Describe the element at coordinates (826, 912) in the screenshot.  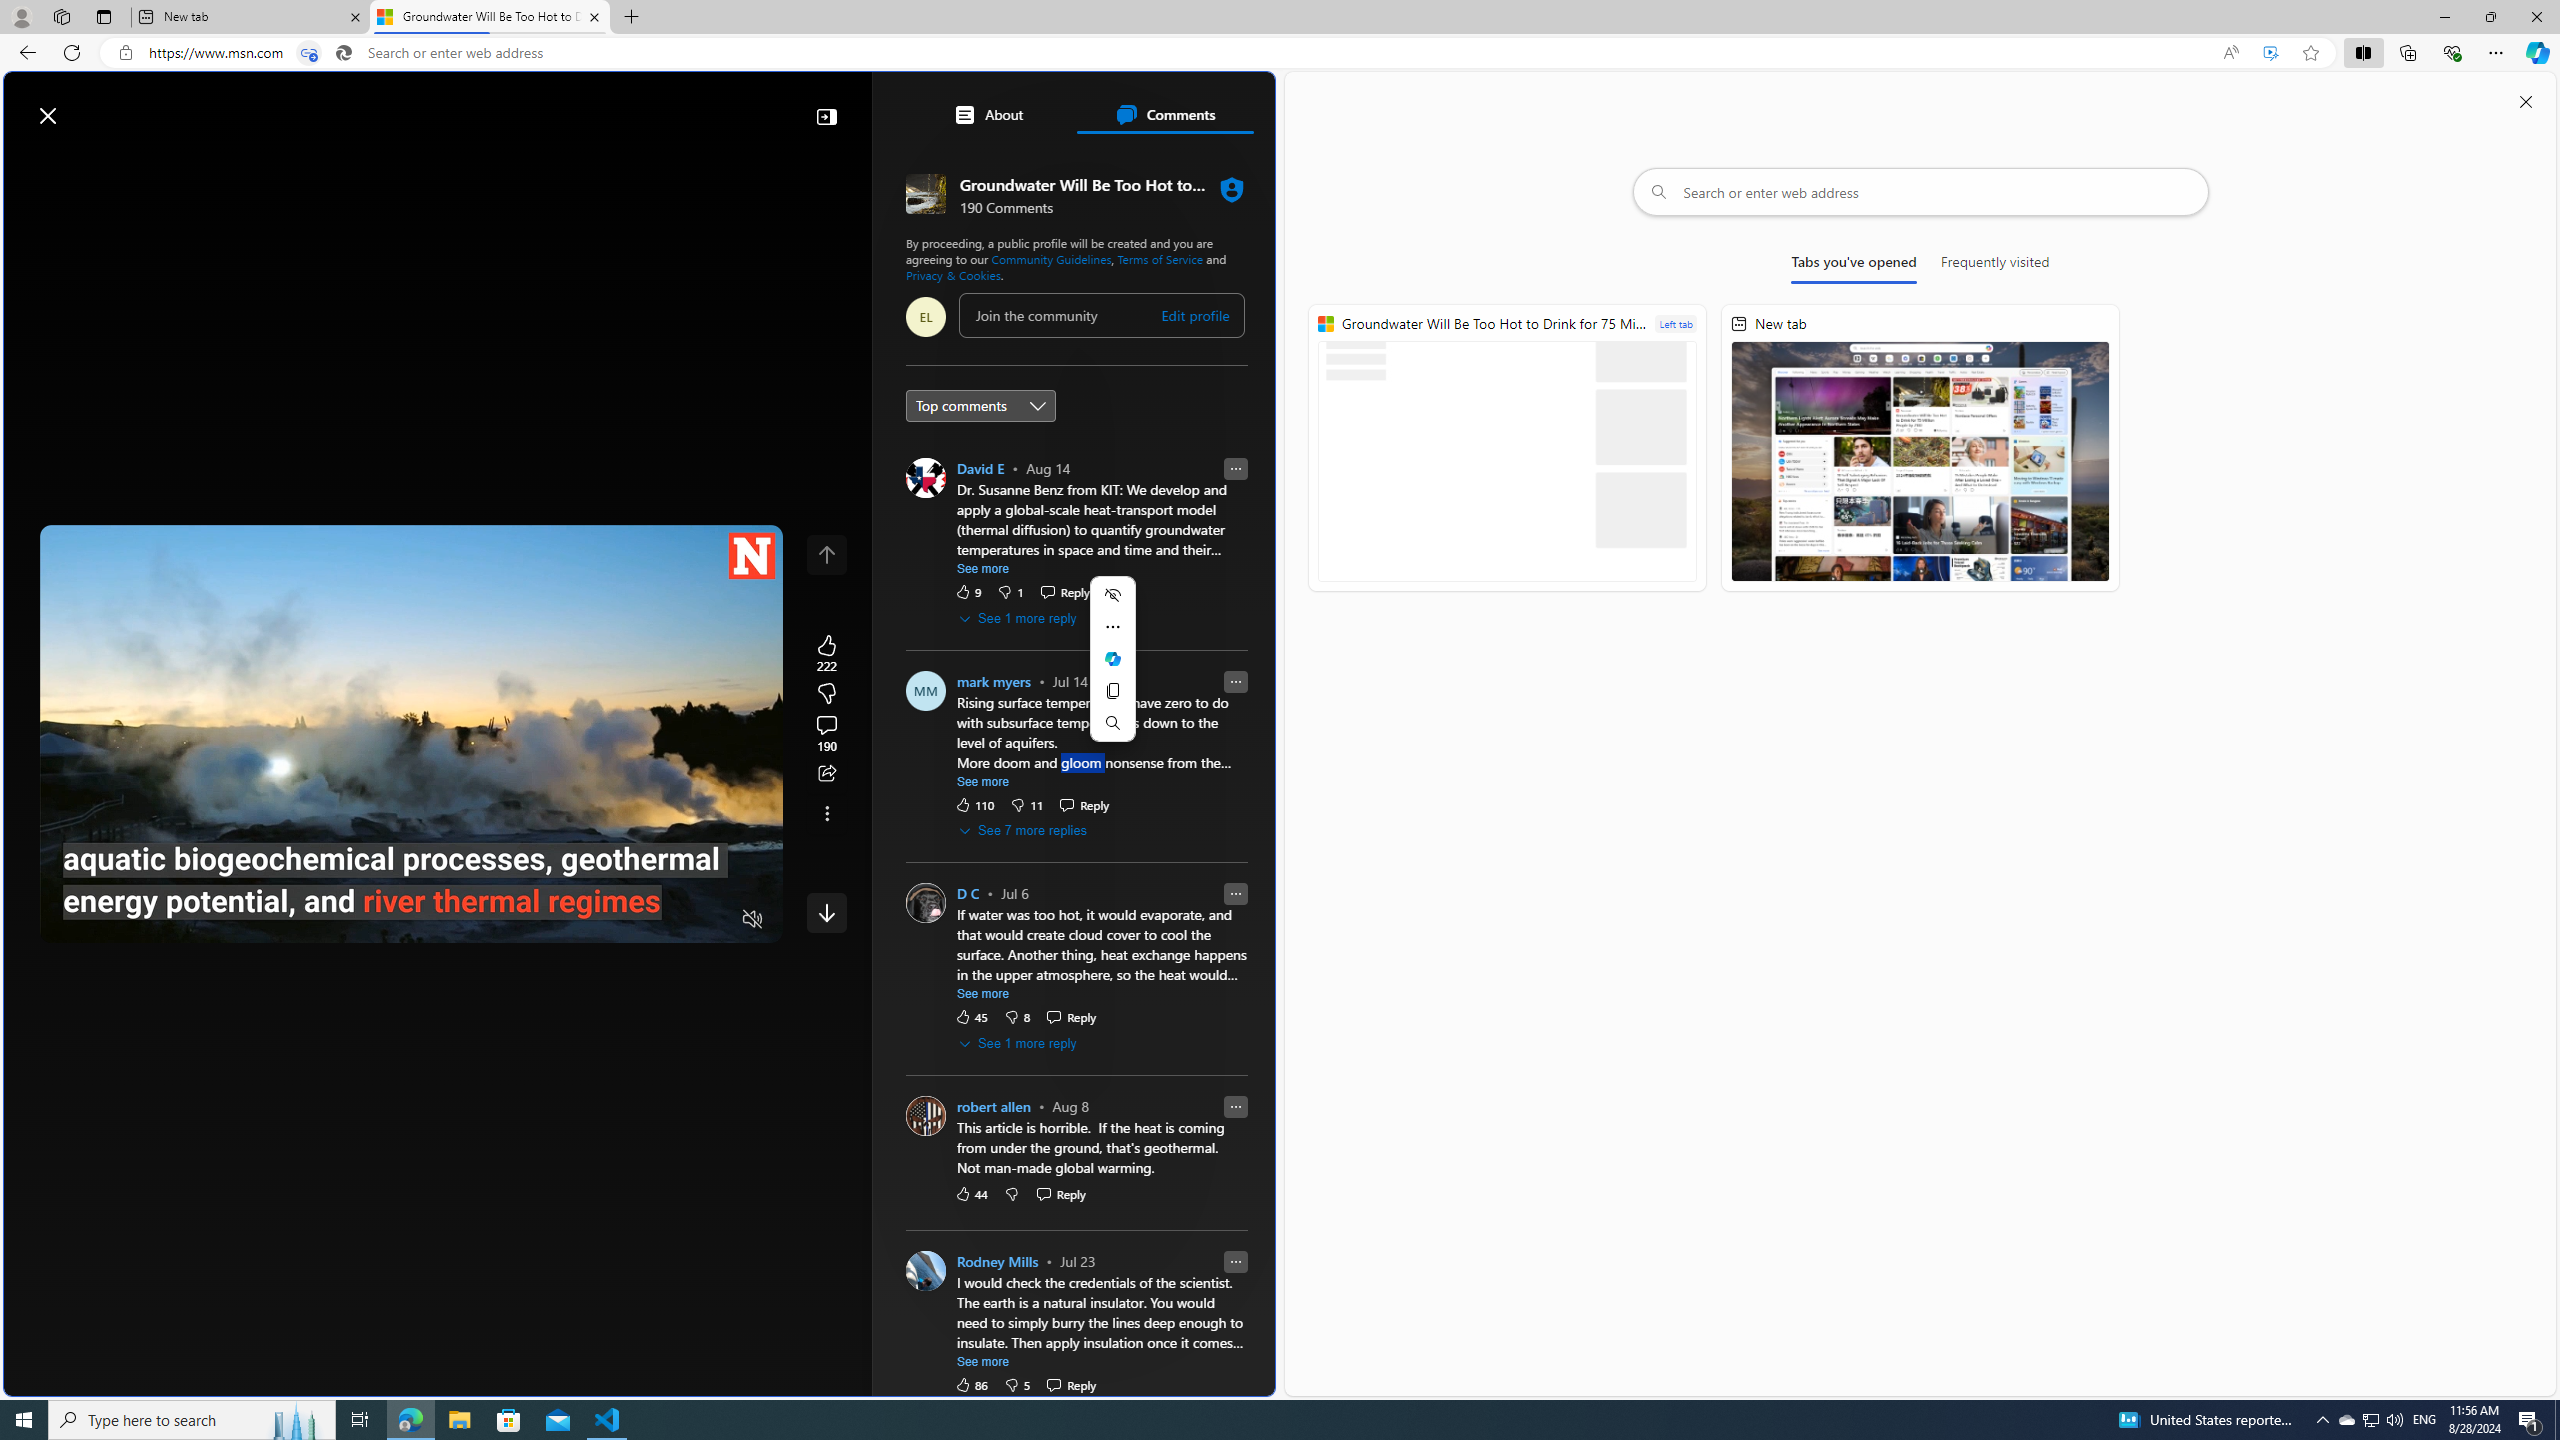
I see `Class: control` at that location.